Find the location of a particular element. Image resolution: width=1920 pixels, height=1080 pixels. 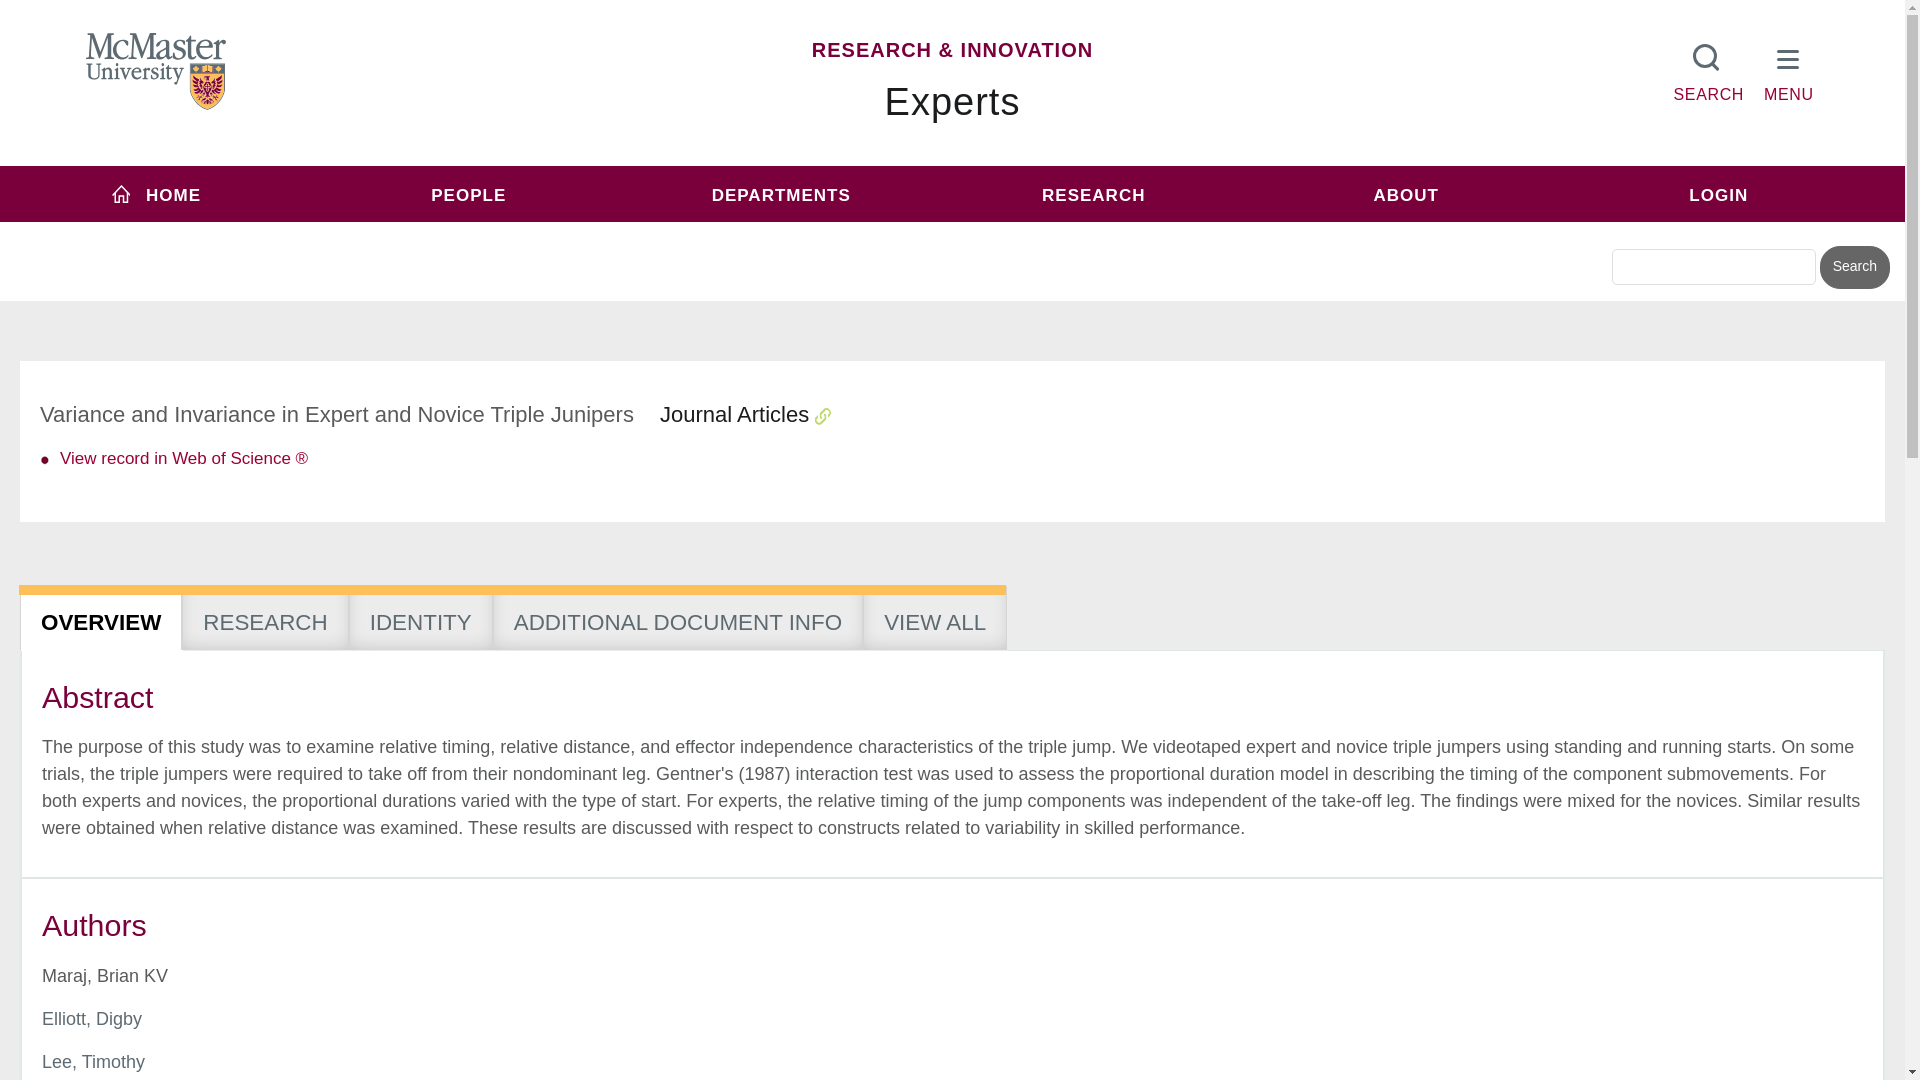

McMaster Univeristy Logo is located at coordinates (156, 72).